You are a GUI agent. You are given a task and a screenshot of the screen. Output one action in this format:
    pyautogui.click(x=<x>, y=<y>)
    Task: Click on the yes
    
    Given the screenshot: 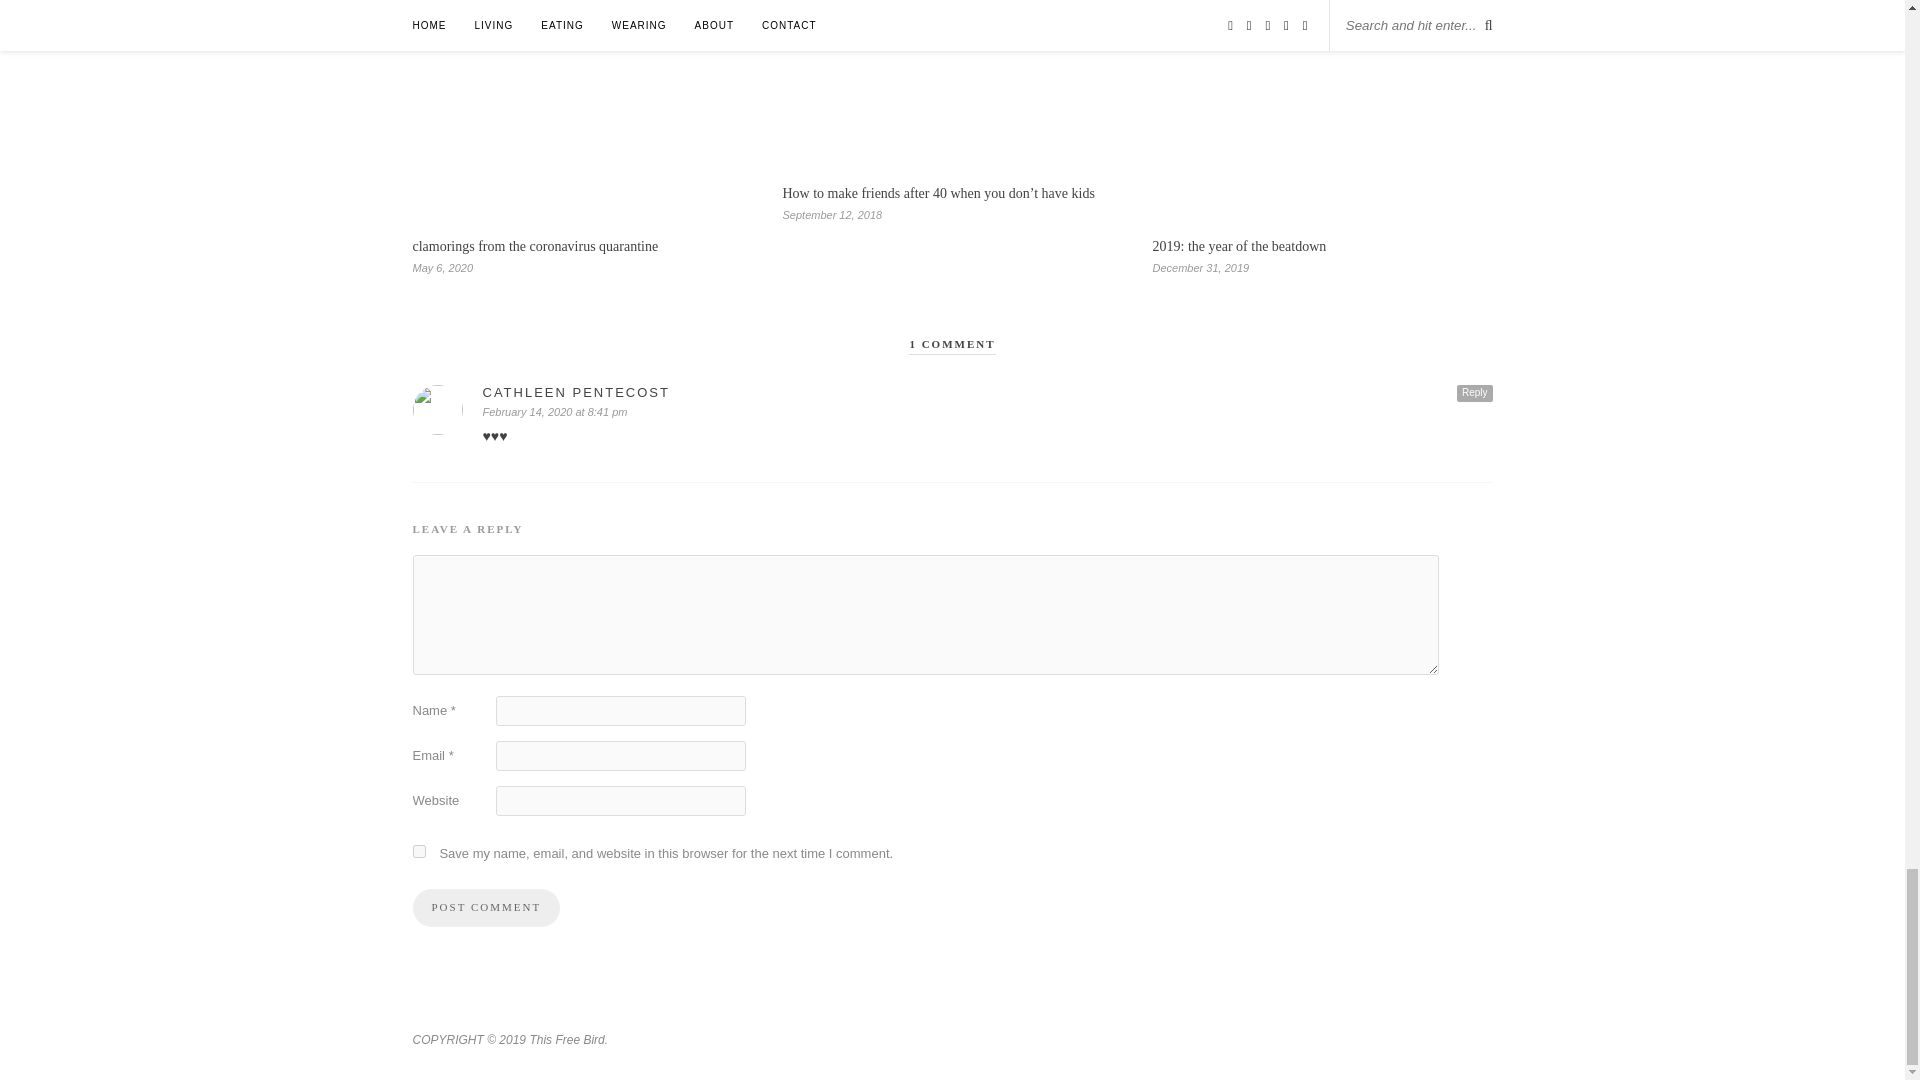 What is the action you would take?
    pyautogui.click(x=418, y=850)
    